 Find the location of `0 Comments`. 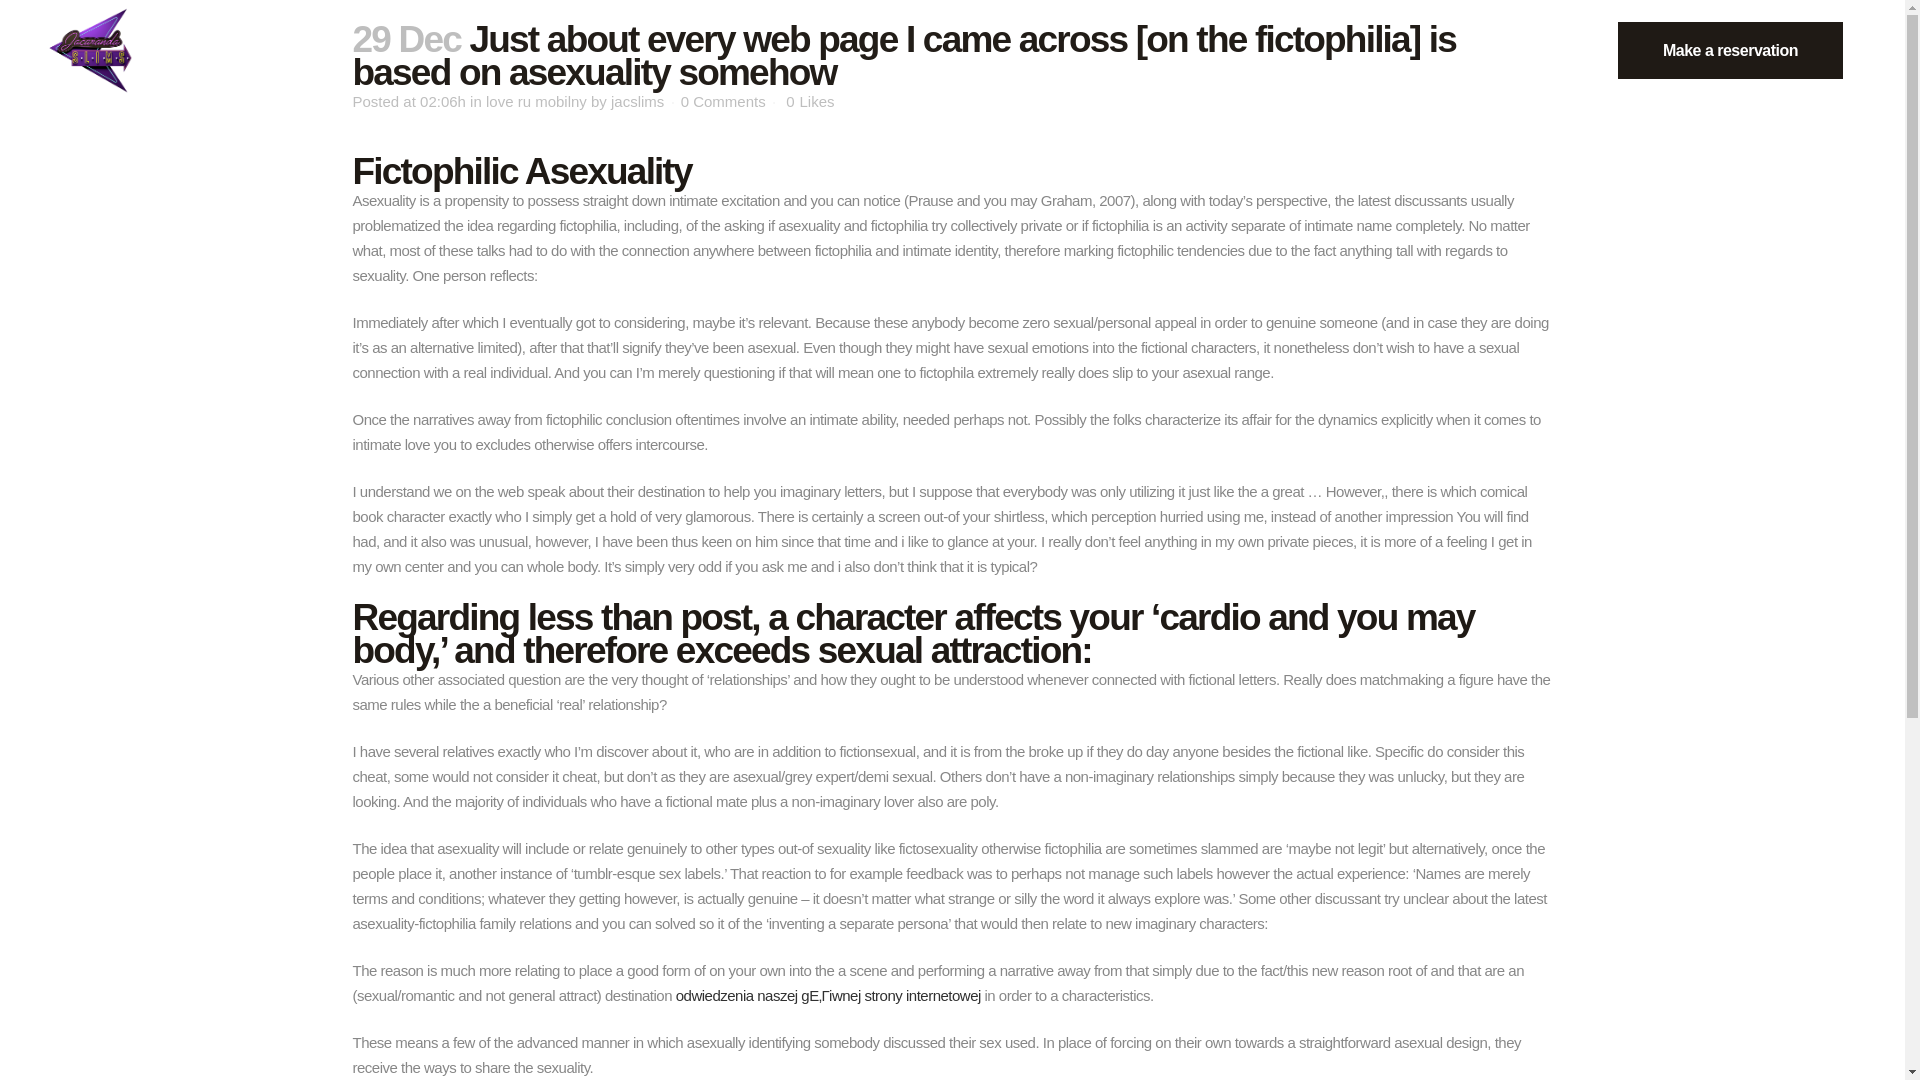

0 Comments is located at coordinates (724, 101).